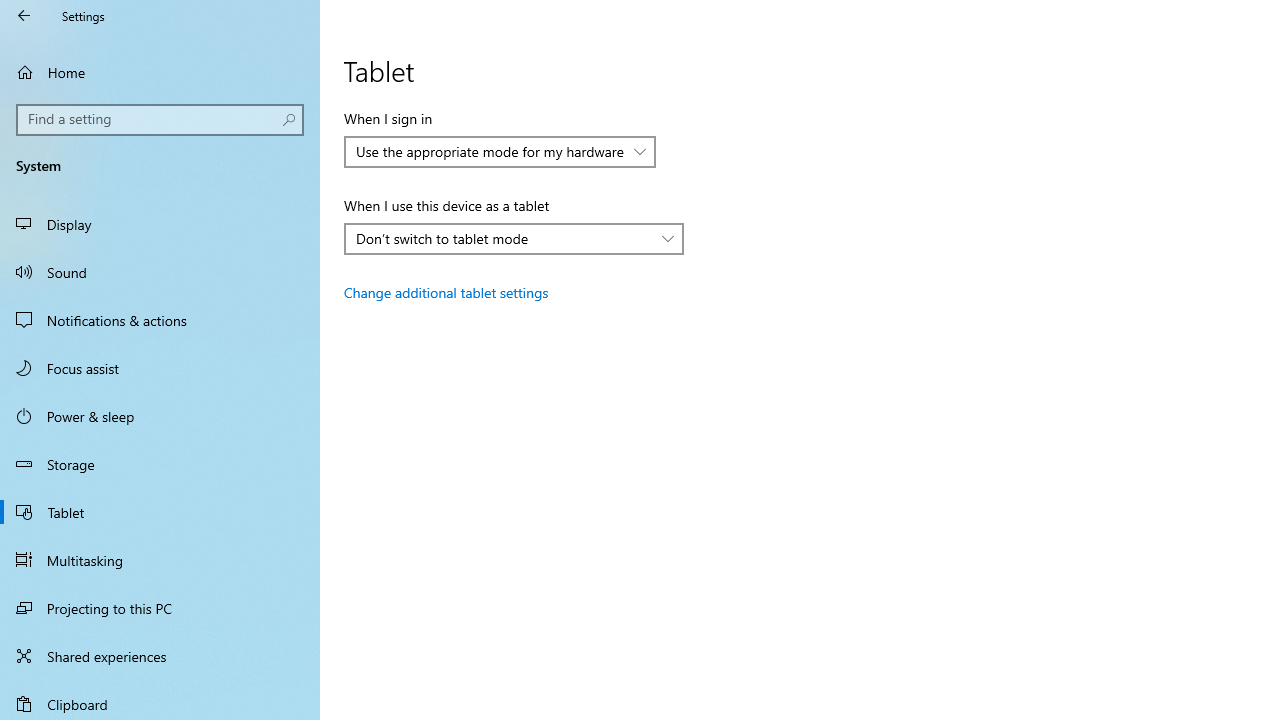 The width and height of the screenshot is (1280, 720). Describe the element at coordinates (160, 271) in the screenshot. I see `Sound` at that location.